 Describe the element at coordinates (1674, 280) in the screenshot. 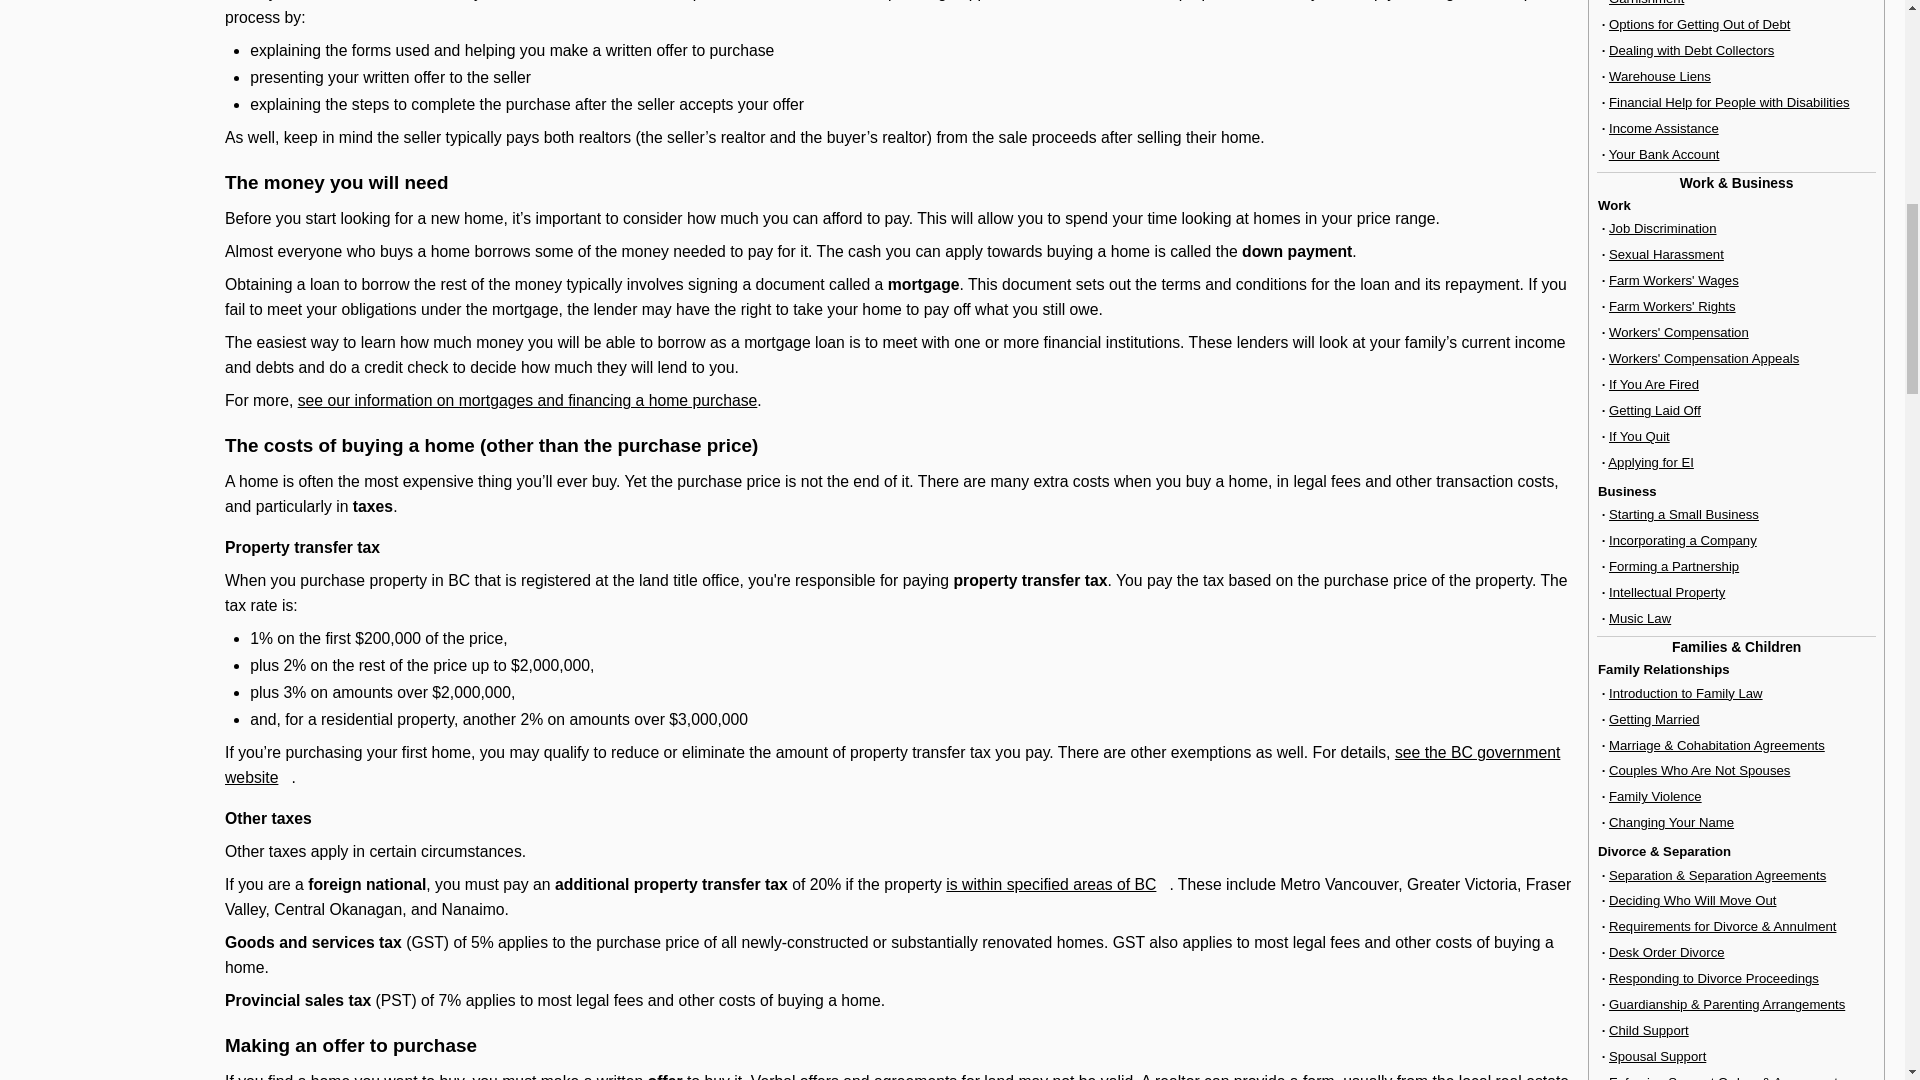

I see `Farm Workers' Wages` at that location.